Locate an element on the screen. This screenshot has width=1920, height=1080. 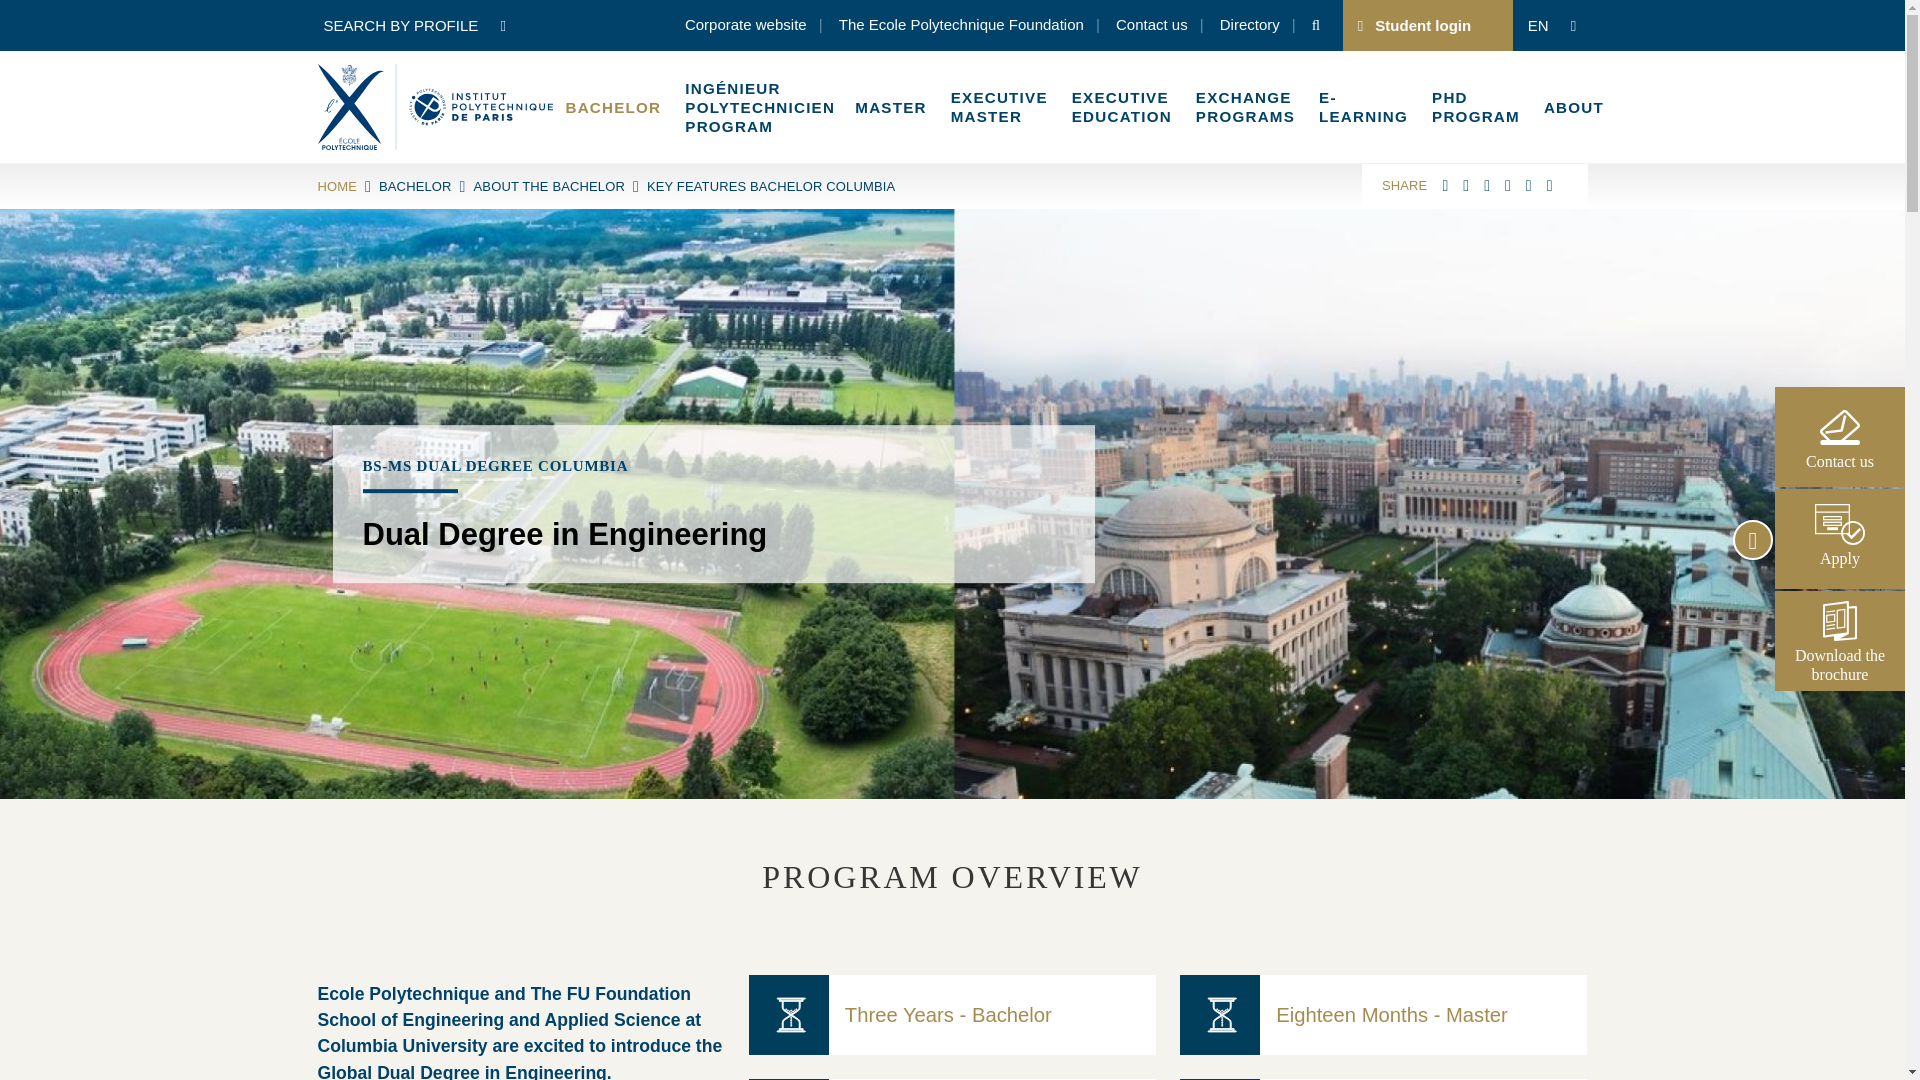
Contact us is located at coordinates (1152, 26).